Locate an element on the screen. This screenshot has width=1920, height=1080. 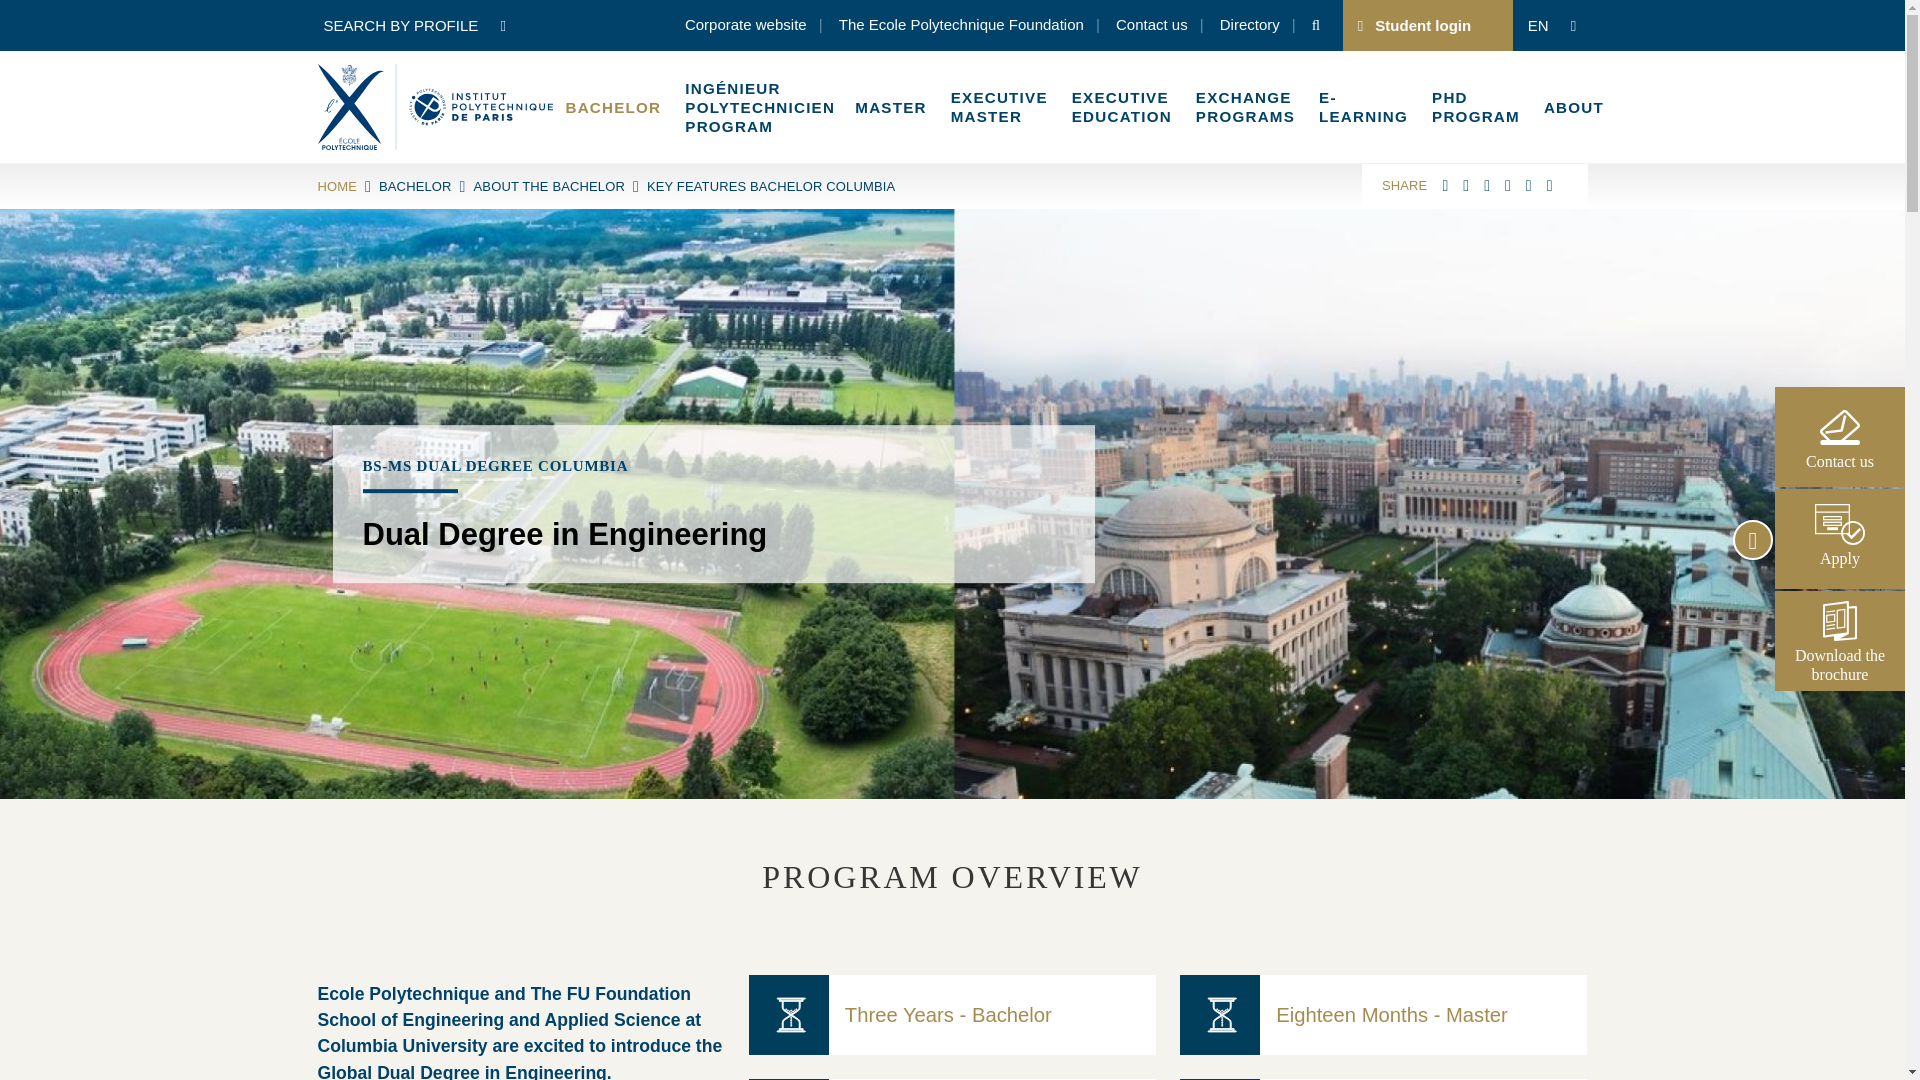
Contact us is located at coordinates (1152, 26).